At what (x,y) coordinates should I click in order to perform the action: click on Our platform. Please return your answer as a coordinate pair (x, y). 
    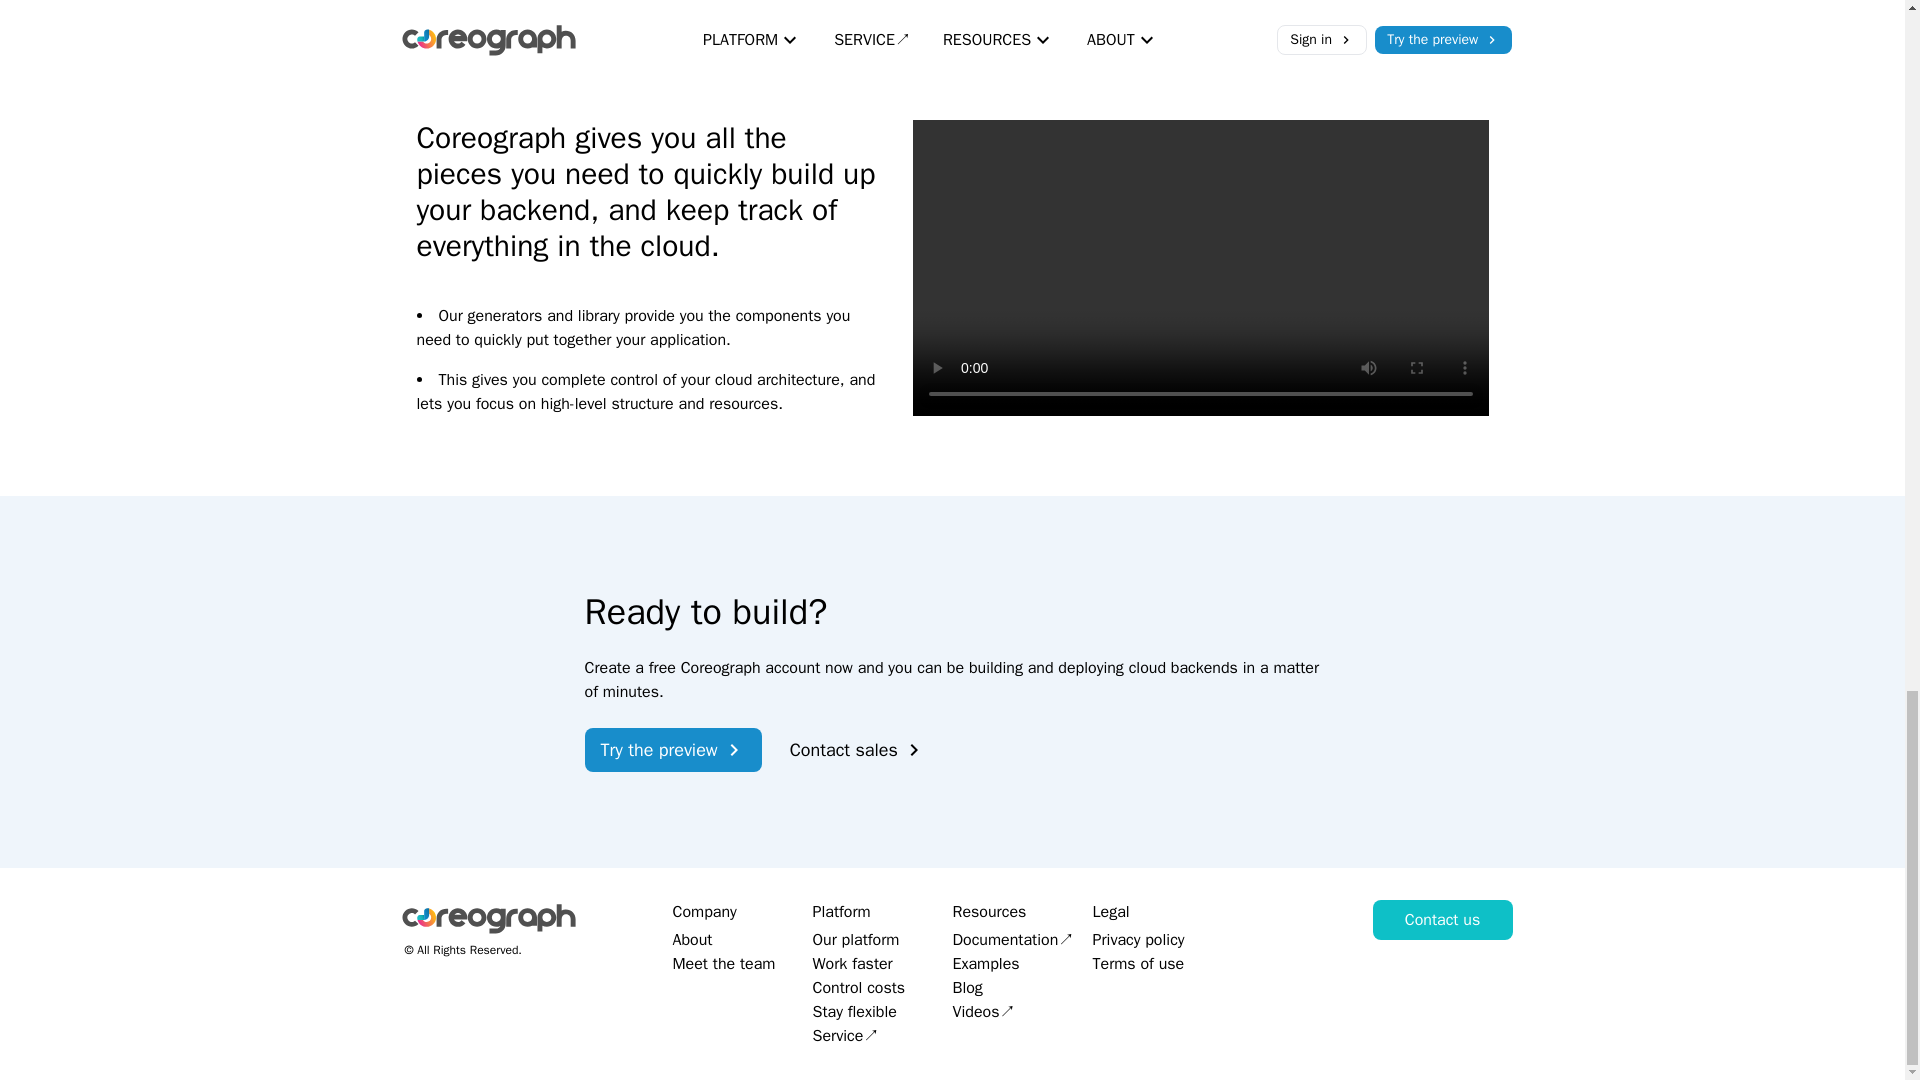
    Looking at the image, I should click on (855, 940).